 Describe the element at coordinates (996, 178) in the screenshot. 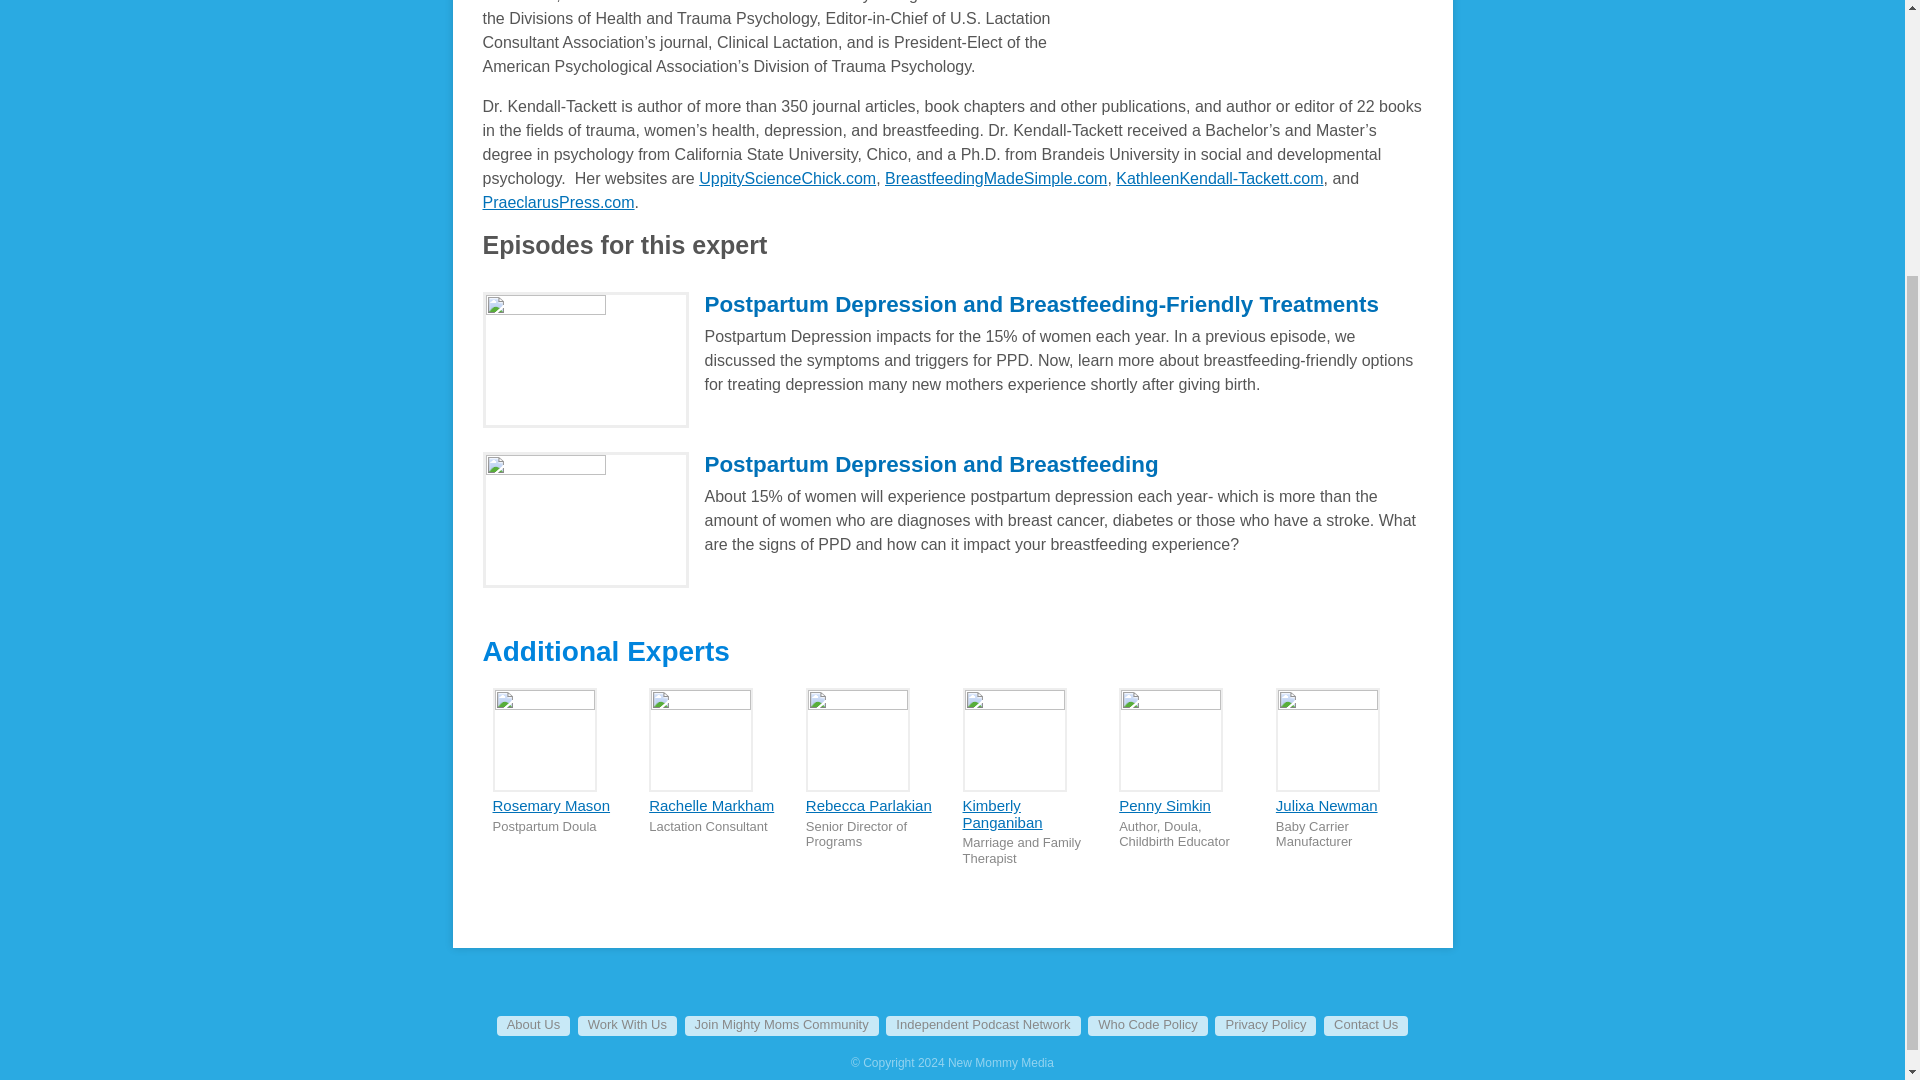

I see `BreastfeedingMadeSimple.com` at that location.